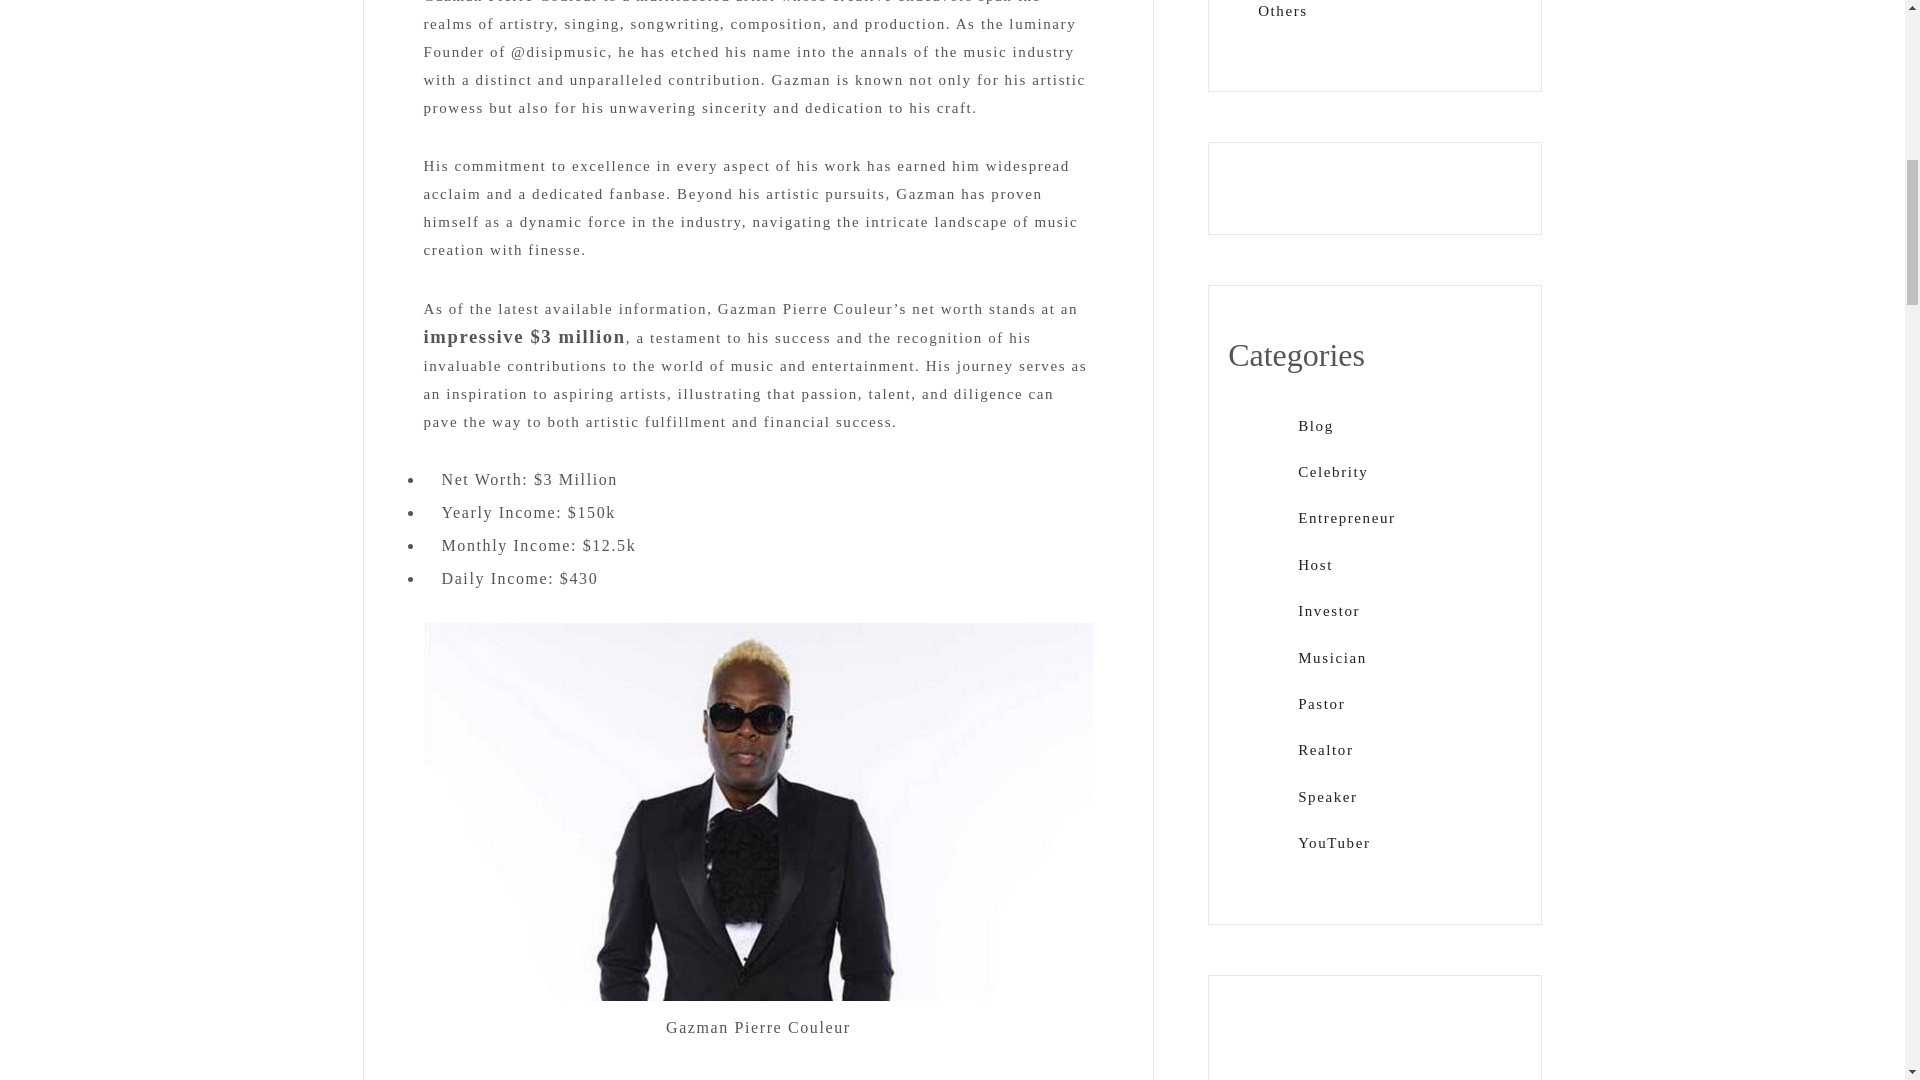 This screenshot has height=1080, width=1920. What do you see at coordinates (1346, 517) in the screenshot?
I see `Entrepreneur` at bounding box center [1346, 517].